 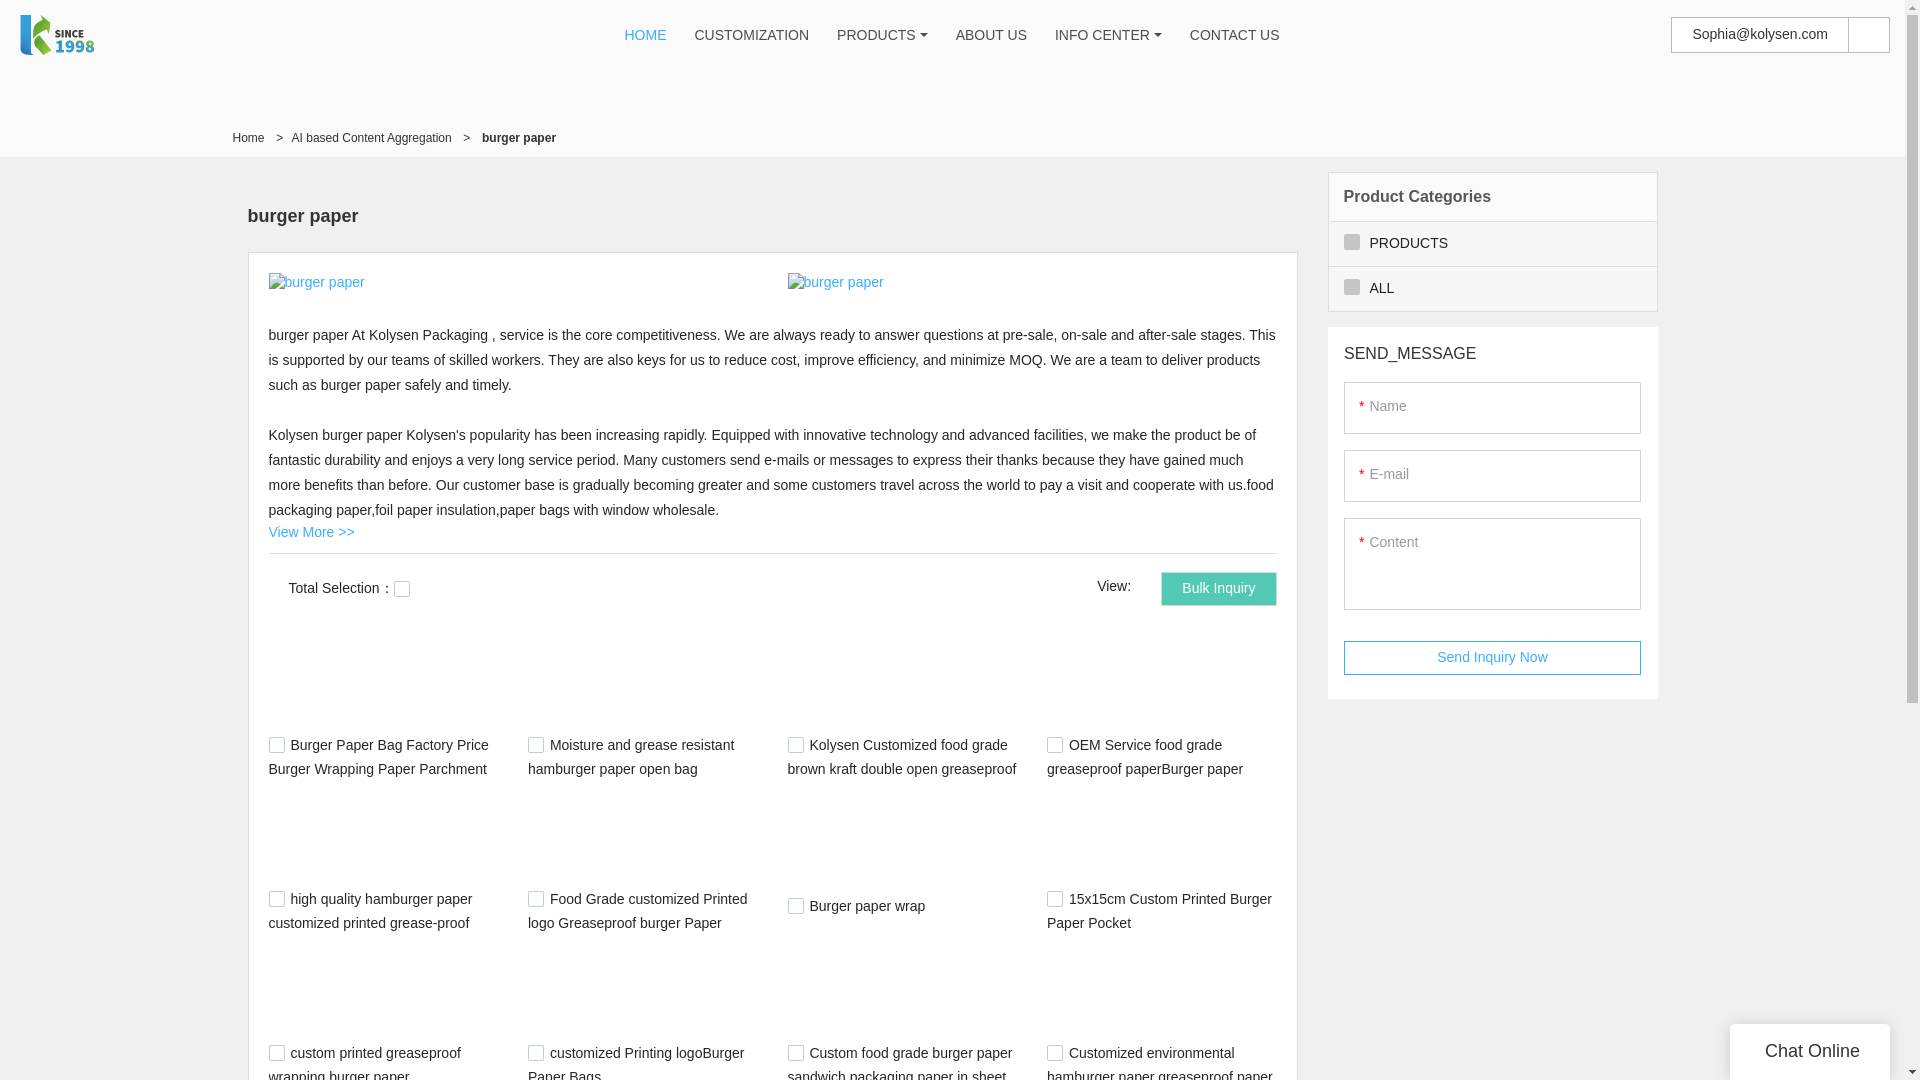 What do you see at coordinates (992, 35) in the screenshot?
I see `ABOUT US` at bounding box center [992, 35].